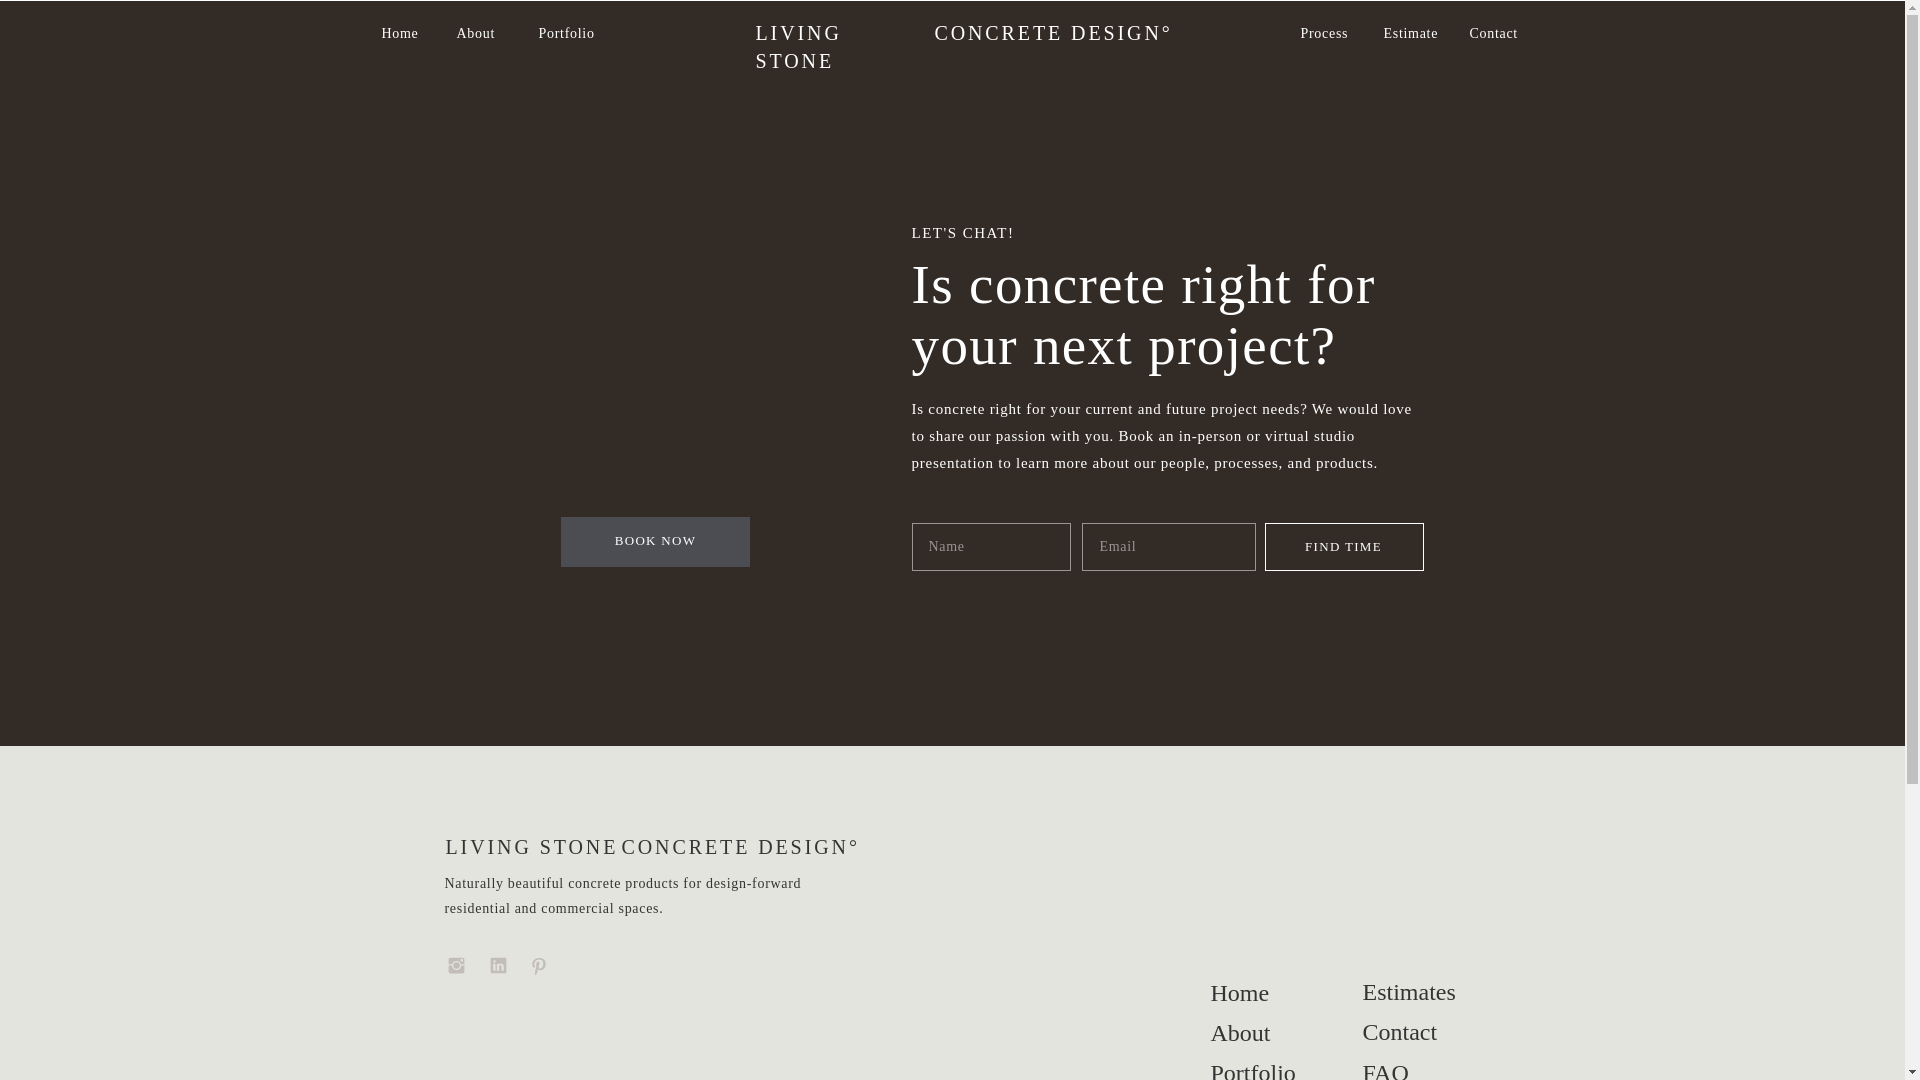 The image size is (1920, 1080). I want to click on Process, so click(1326, 32).